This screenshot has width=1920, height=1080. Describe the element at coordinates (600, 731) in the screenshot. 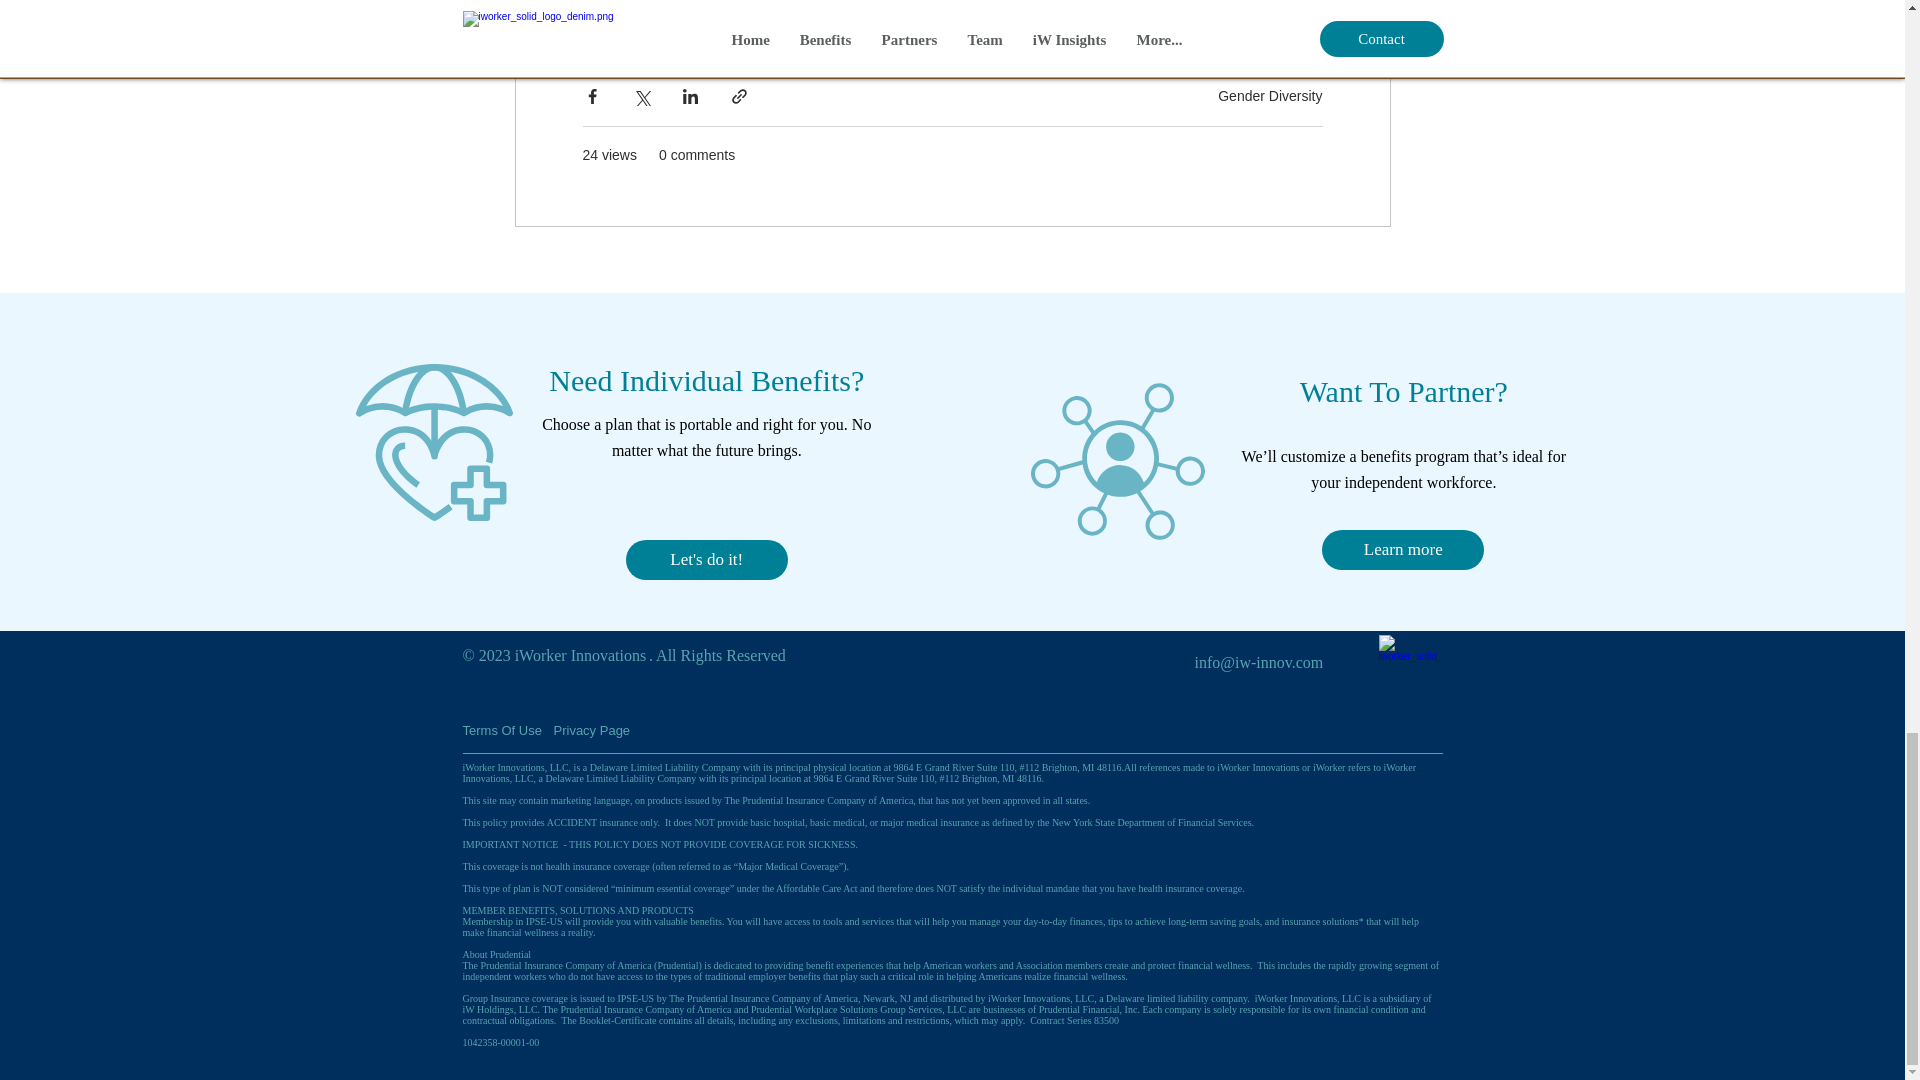

I see `Privacy Page` at that location.